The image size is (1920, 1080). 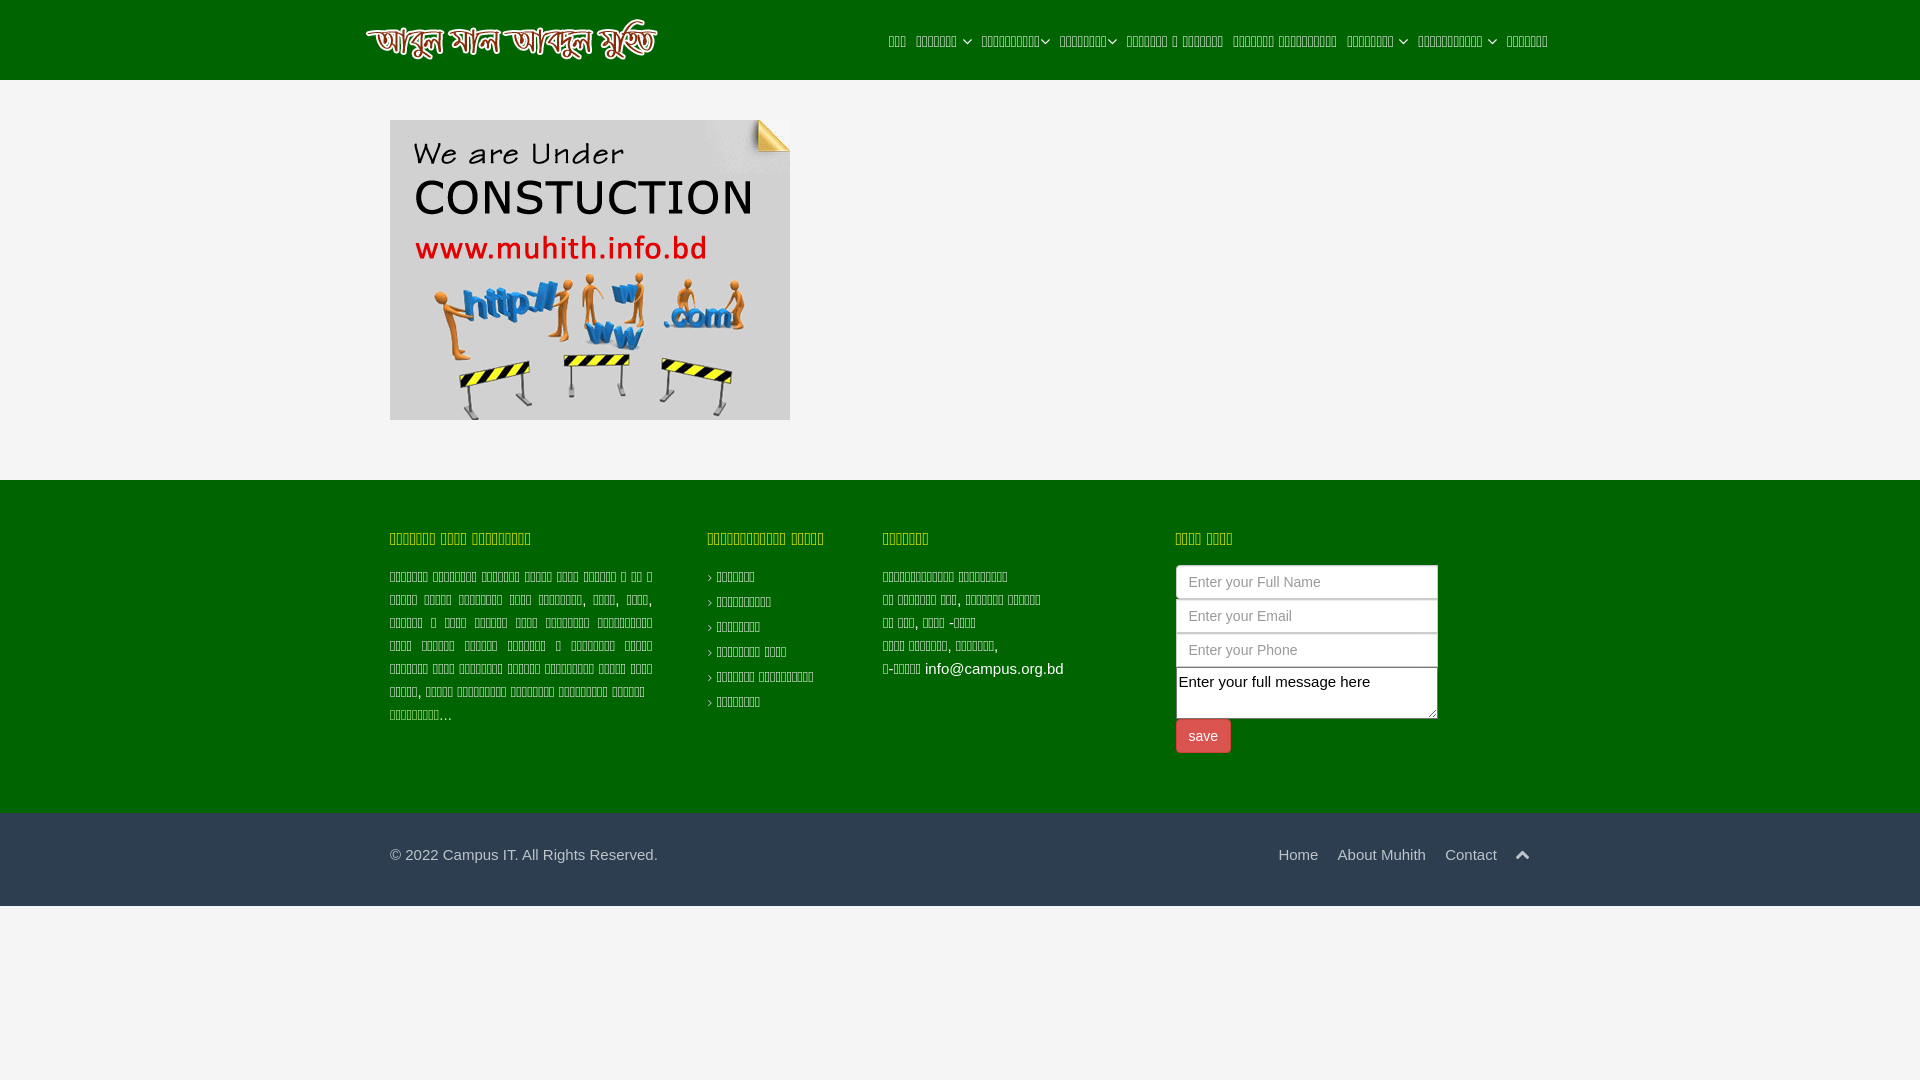 I want to click on save, so click(x=1204, y=736).